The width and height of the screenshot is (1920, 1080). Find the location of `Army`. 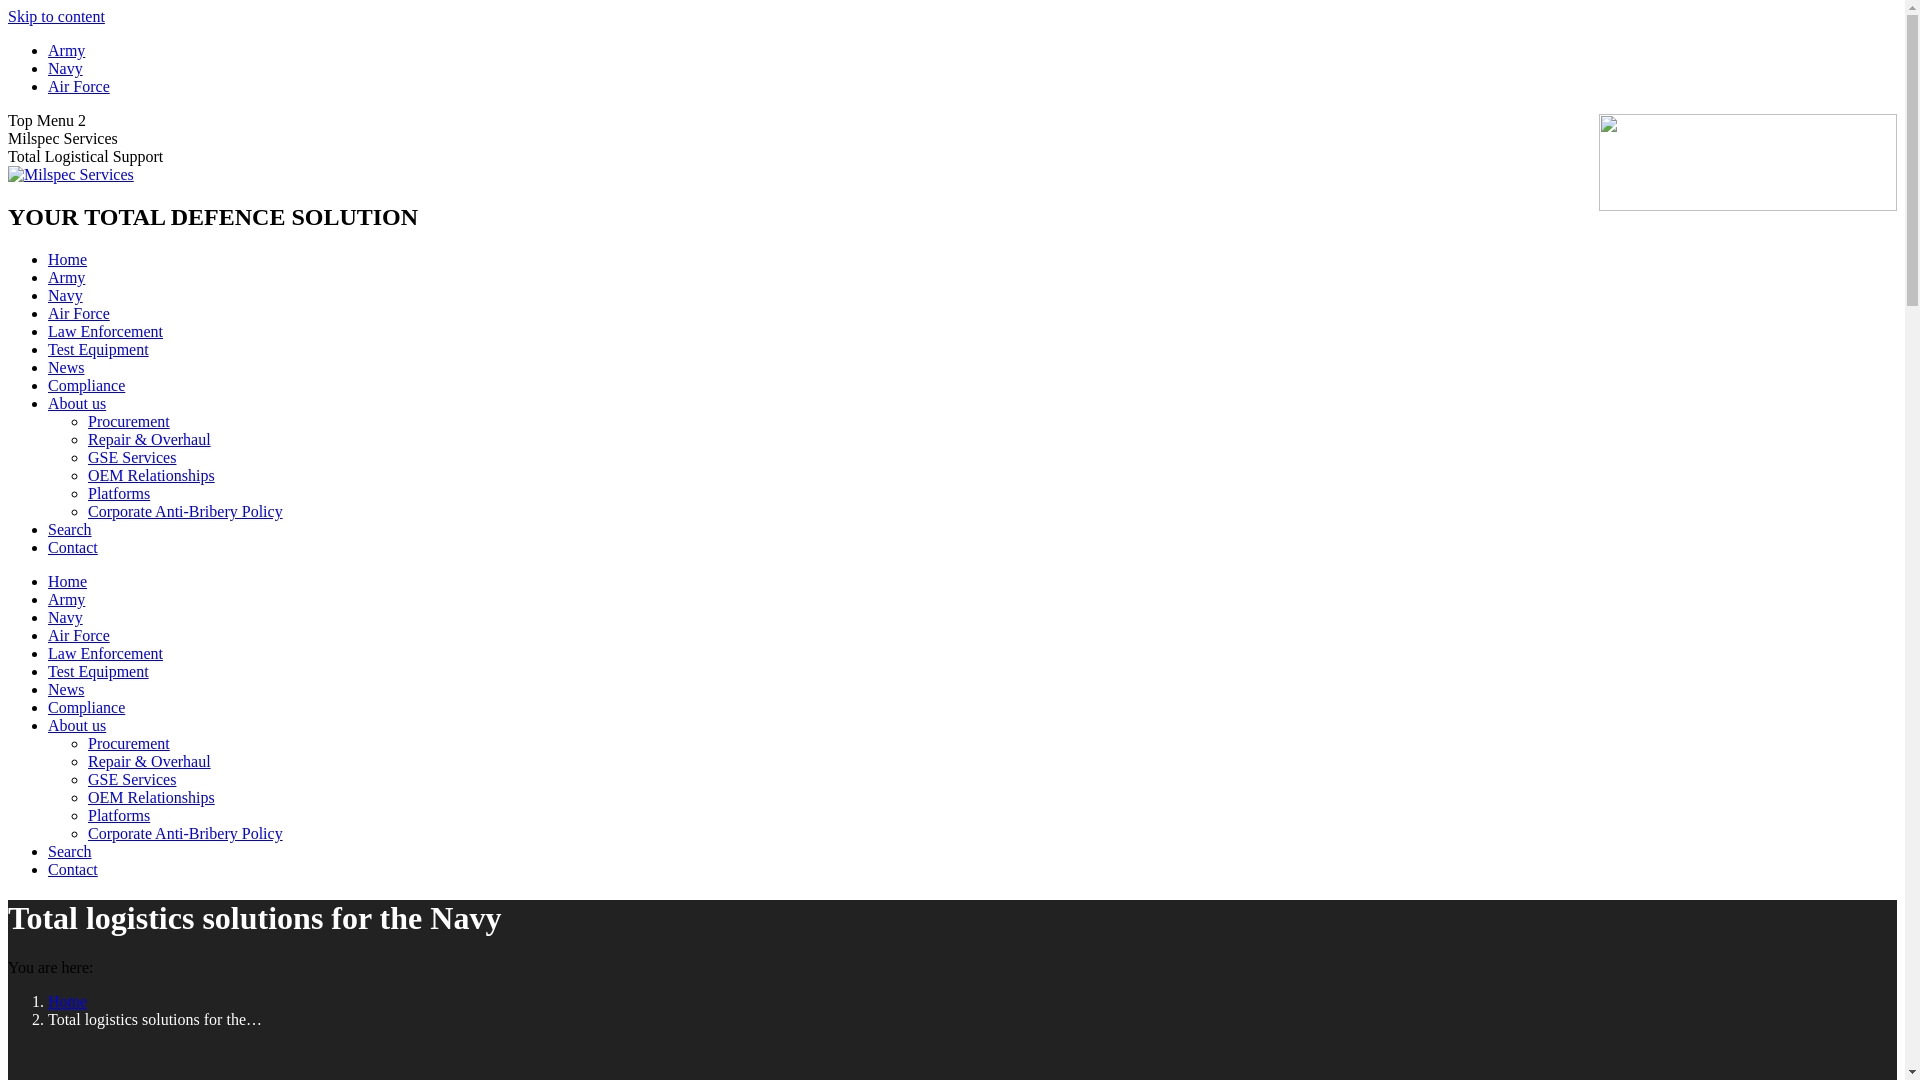

Army is located at coordinates (66, 278).